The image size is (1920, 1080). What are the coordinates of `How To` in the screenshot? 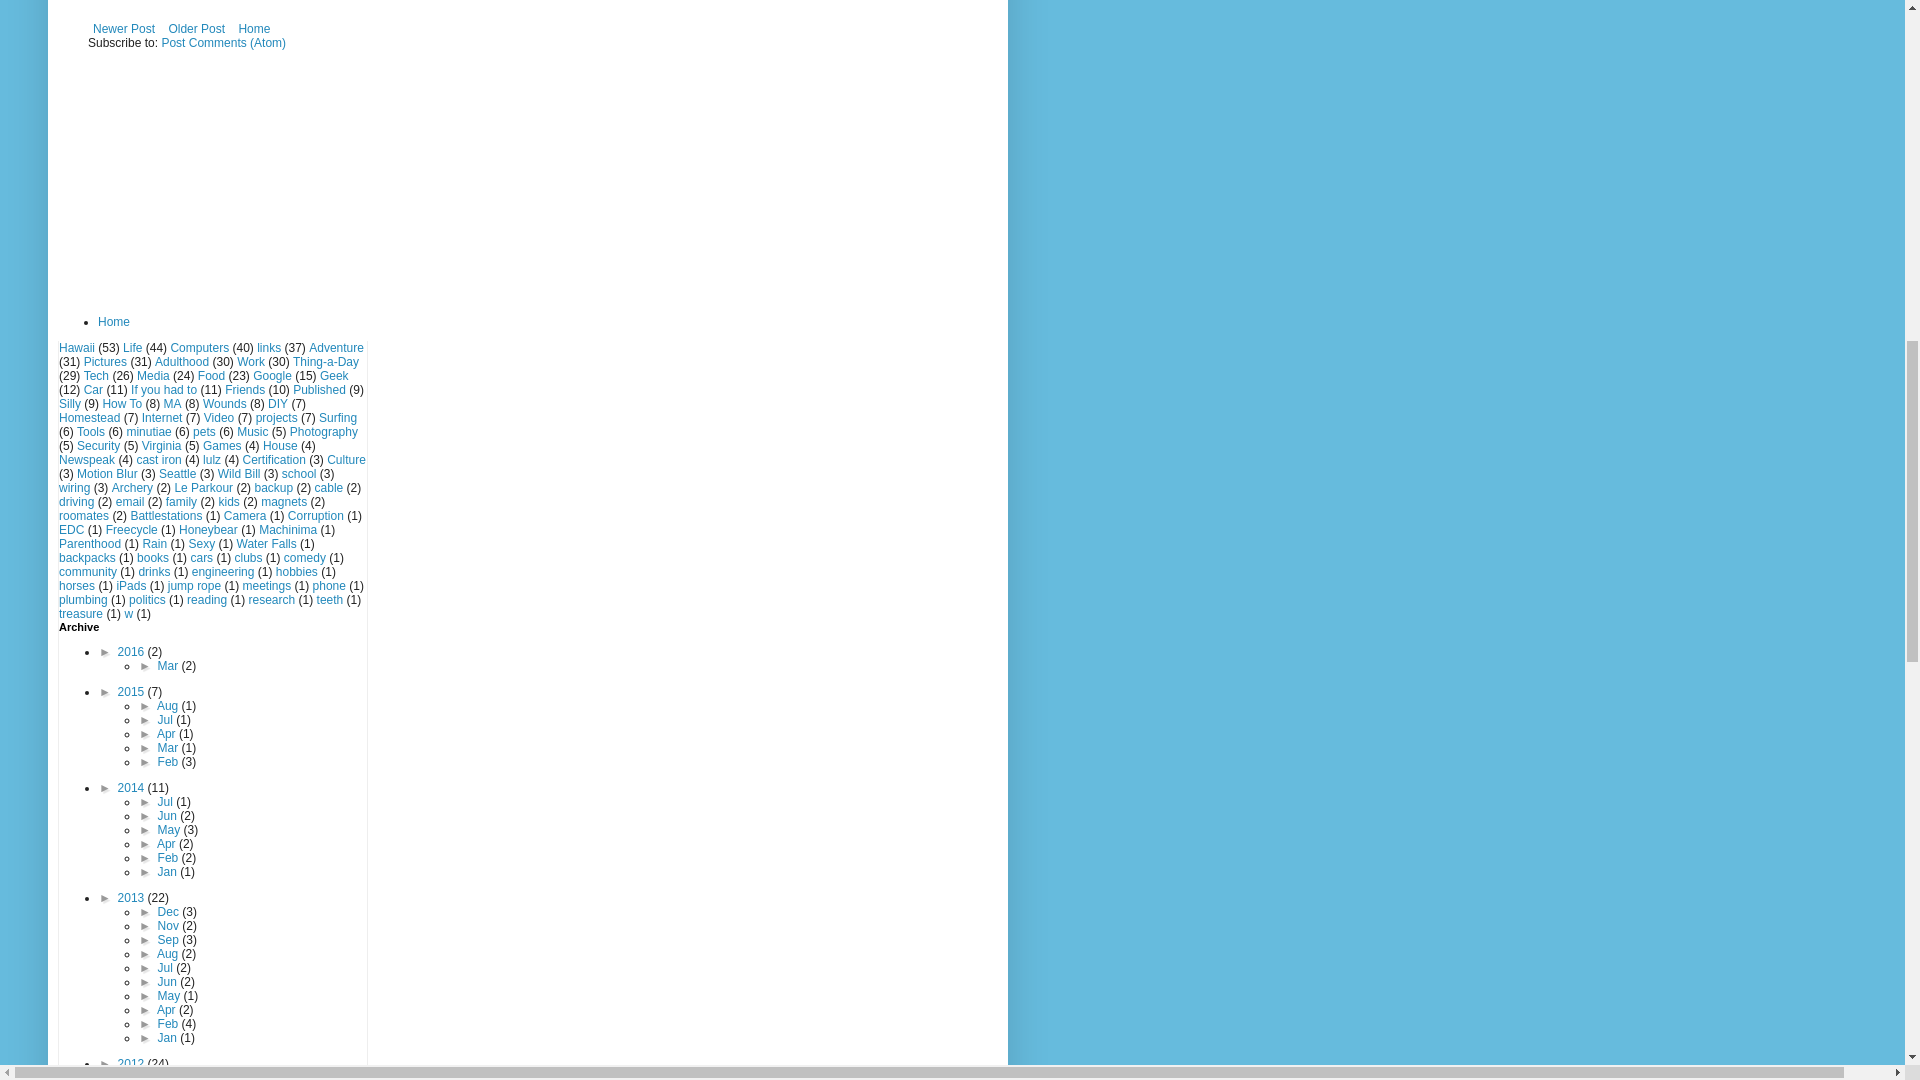 It's located at (122, 404).